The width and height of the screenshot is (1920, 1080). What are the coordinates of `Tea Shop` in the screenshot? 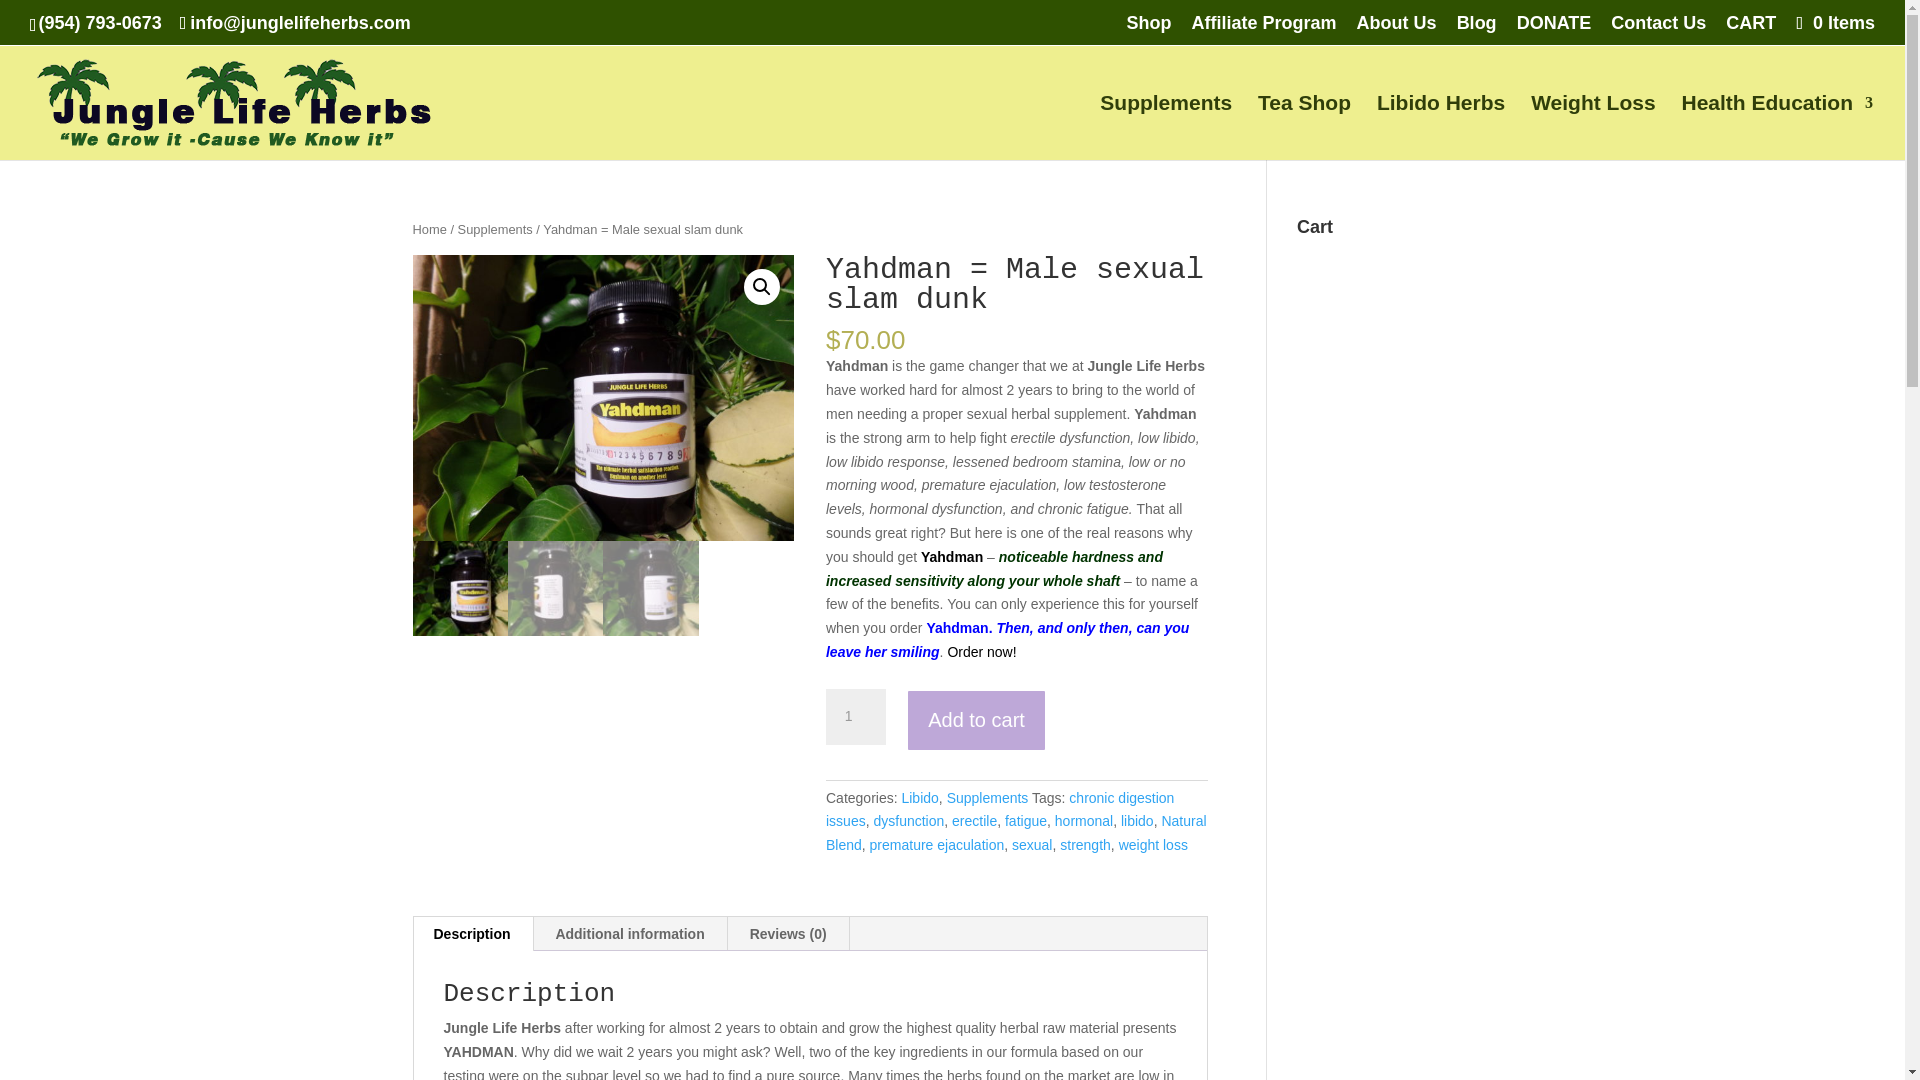 It's located at (1304, 128).